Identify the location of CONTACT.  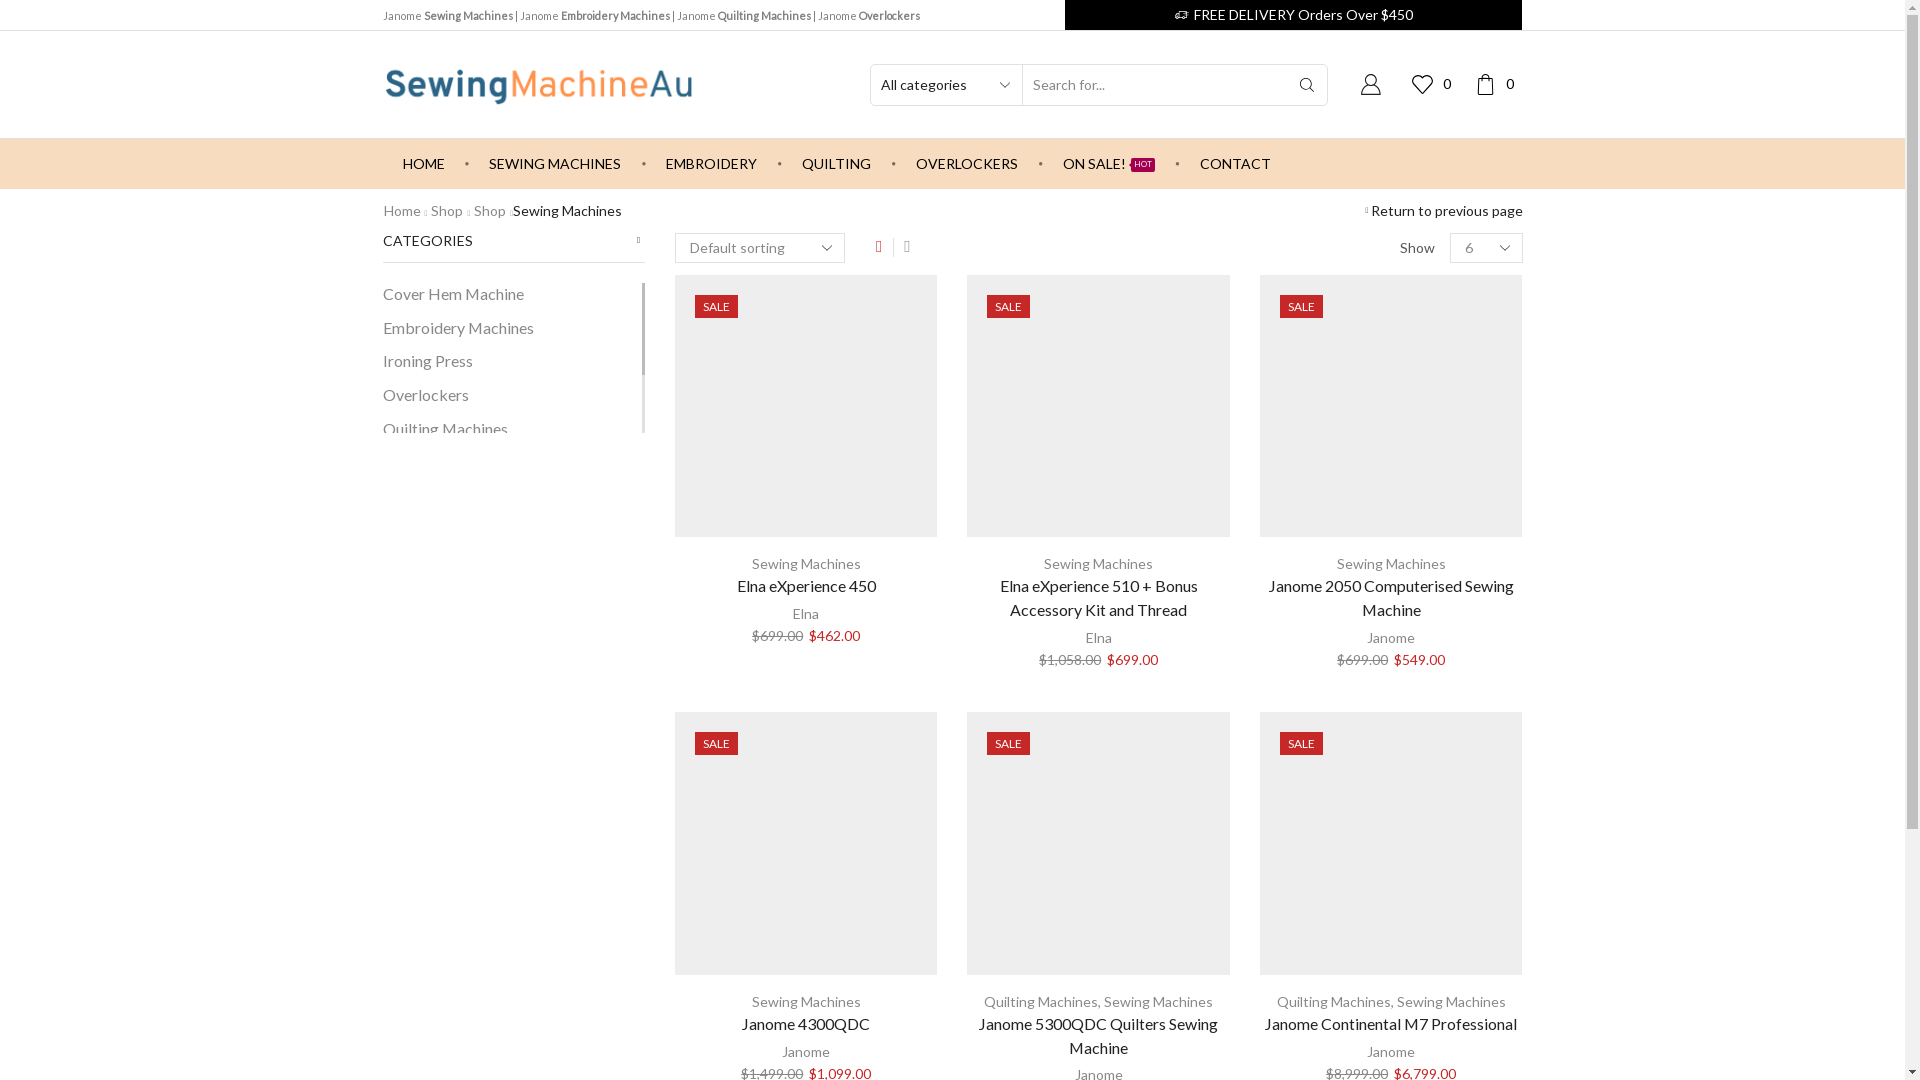
(1236, 164).